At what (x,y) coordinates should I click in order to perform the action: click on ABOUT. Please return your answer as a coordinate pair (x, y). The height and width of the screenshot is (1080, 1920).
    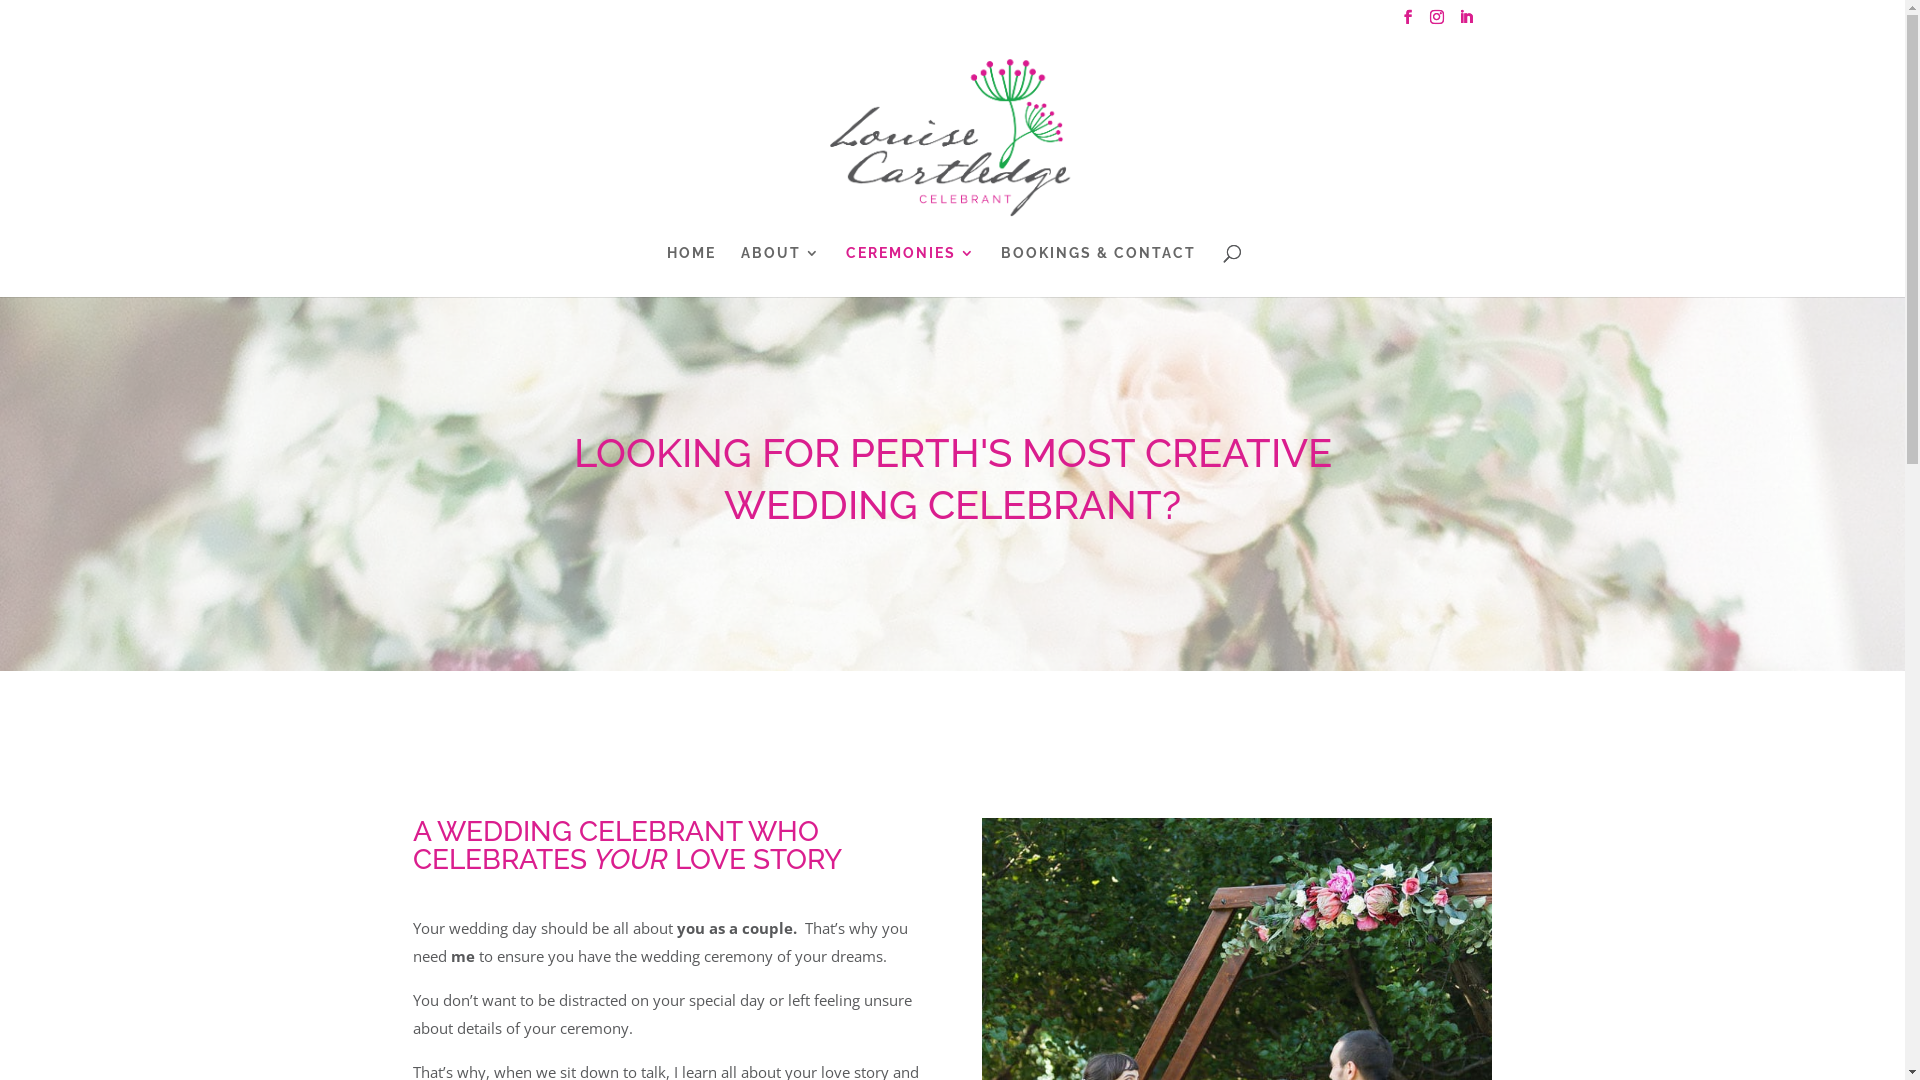
    Looking at the image, I should click on (780, 272).